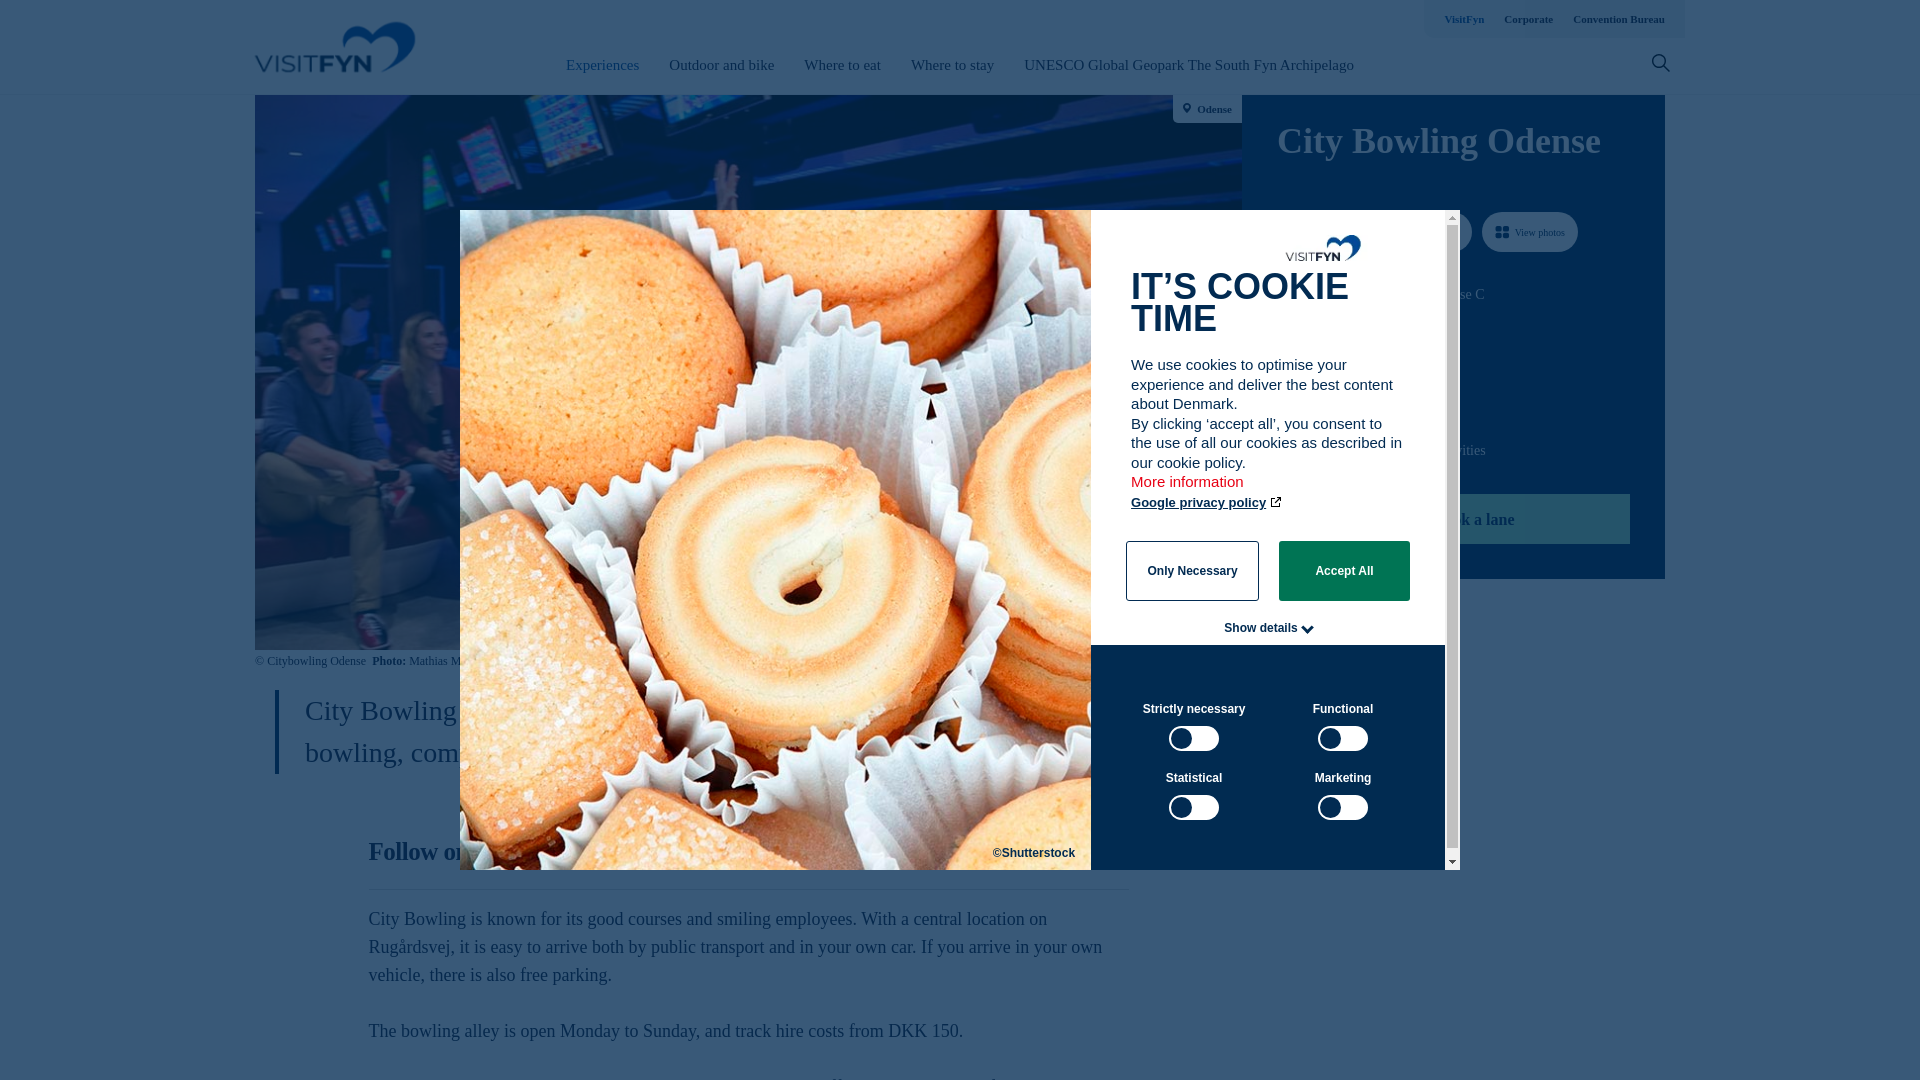  I want to click on More information, so click(1188, 491).